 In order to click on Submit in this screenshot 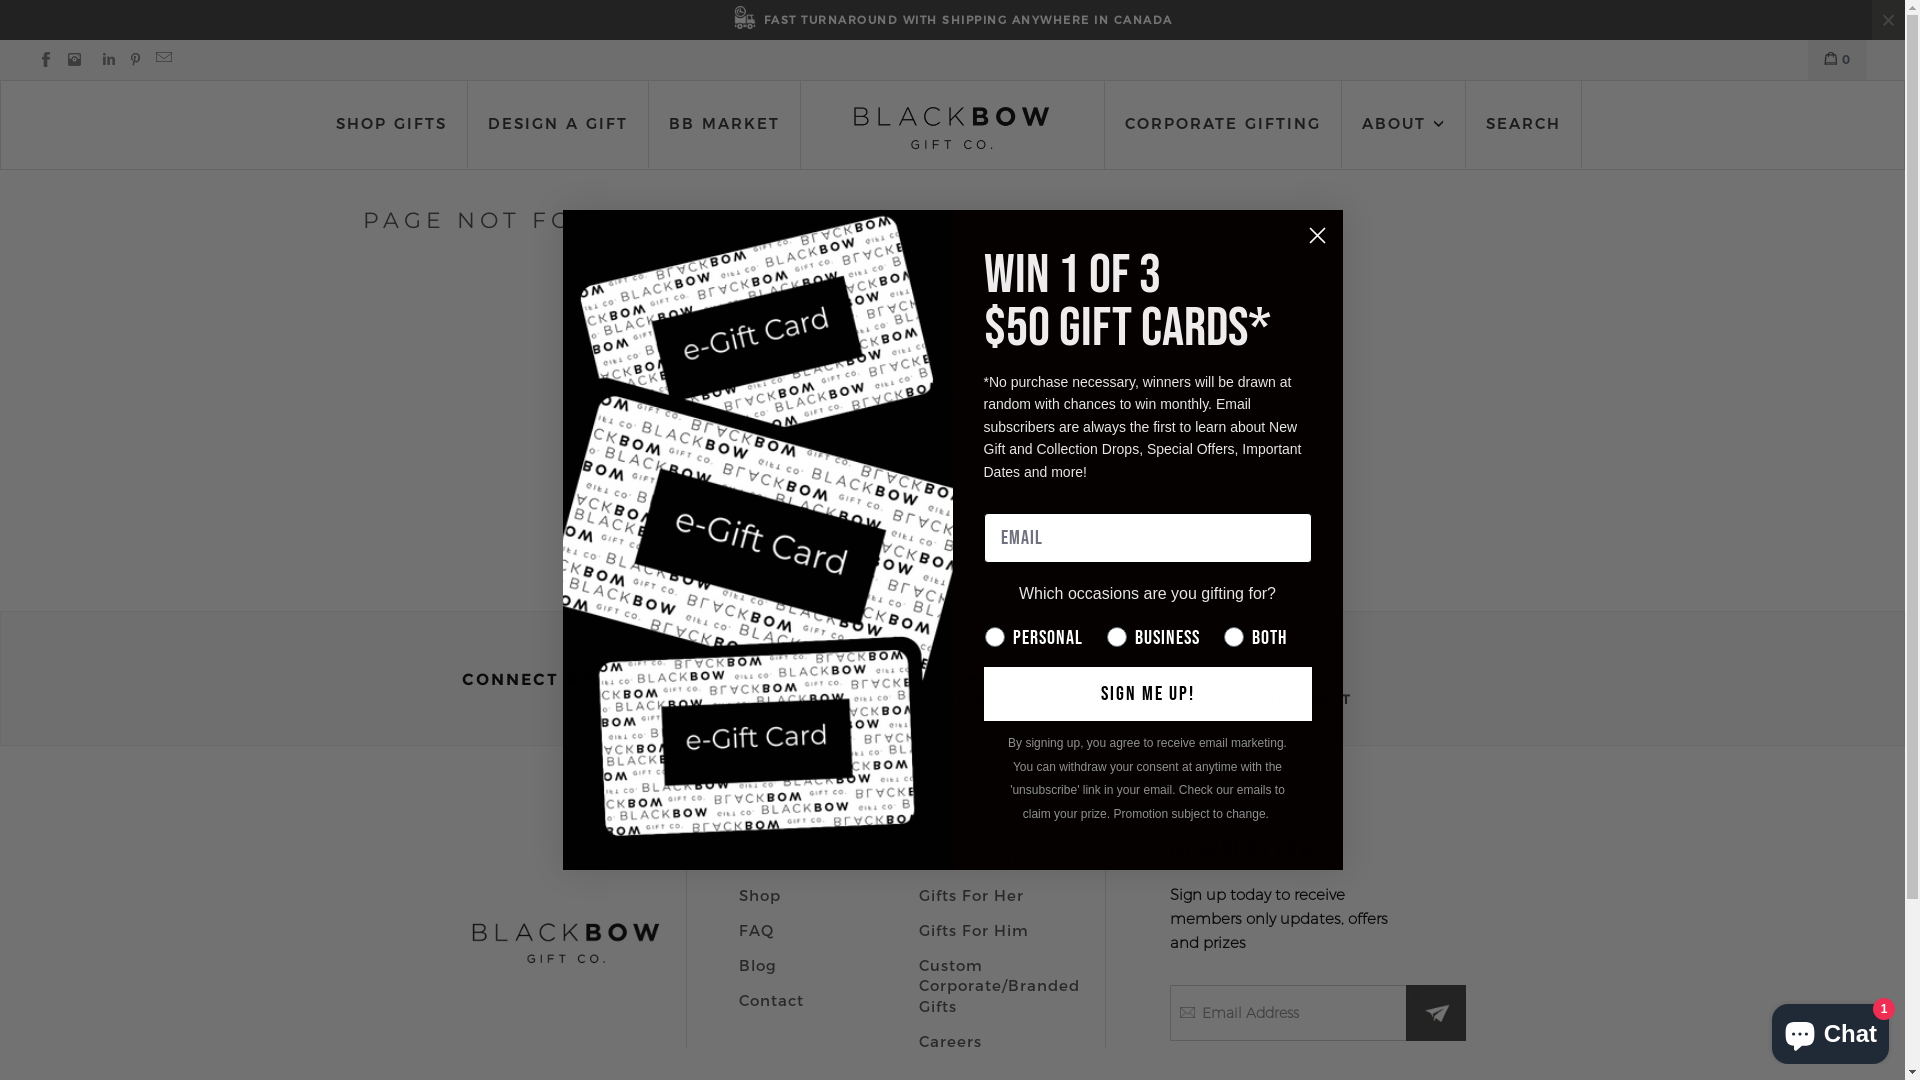, I will do `click(74, 22)`.